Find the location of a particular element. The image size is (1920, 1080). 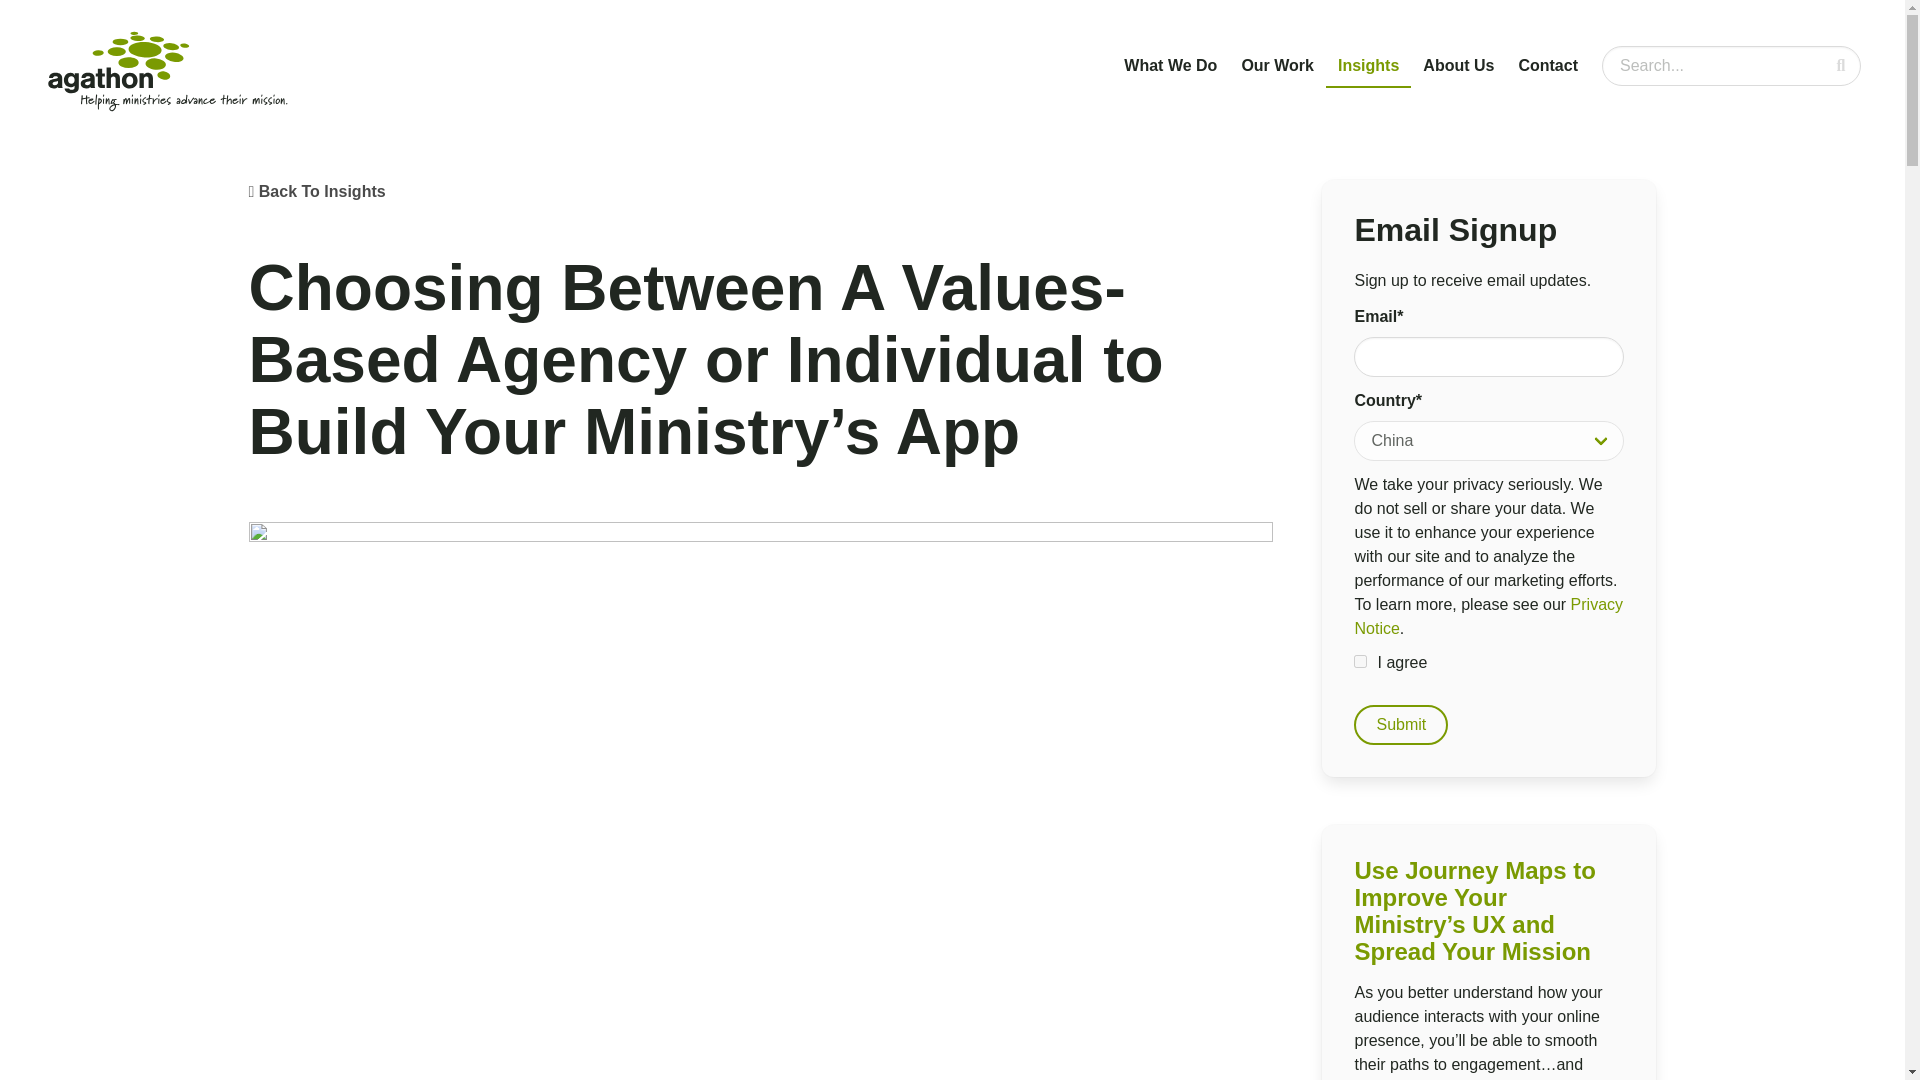

Back To Insights is located at coordinates (322, 190).